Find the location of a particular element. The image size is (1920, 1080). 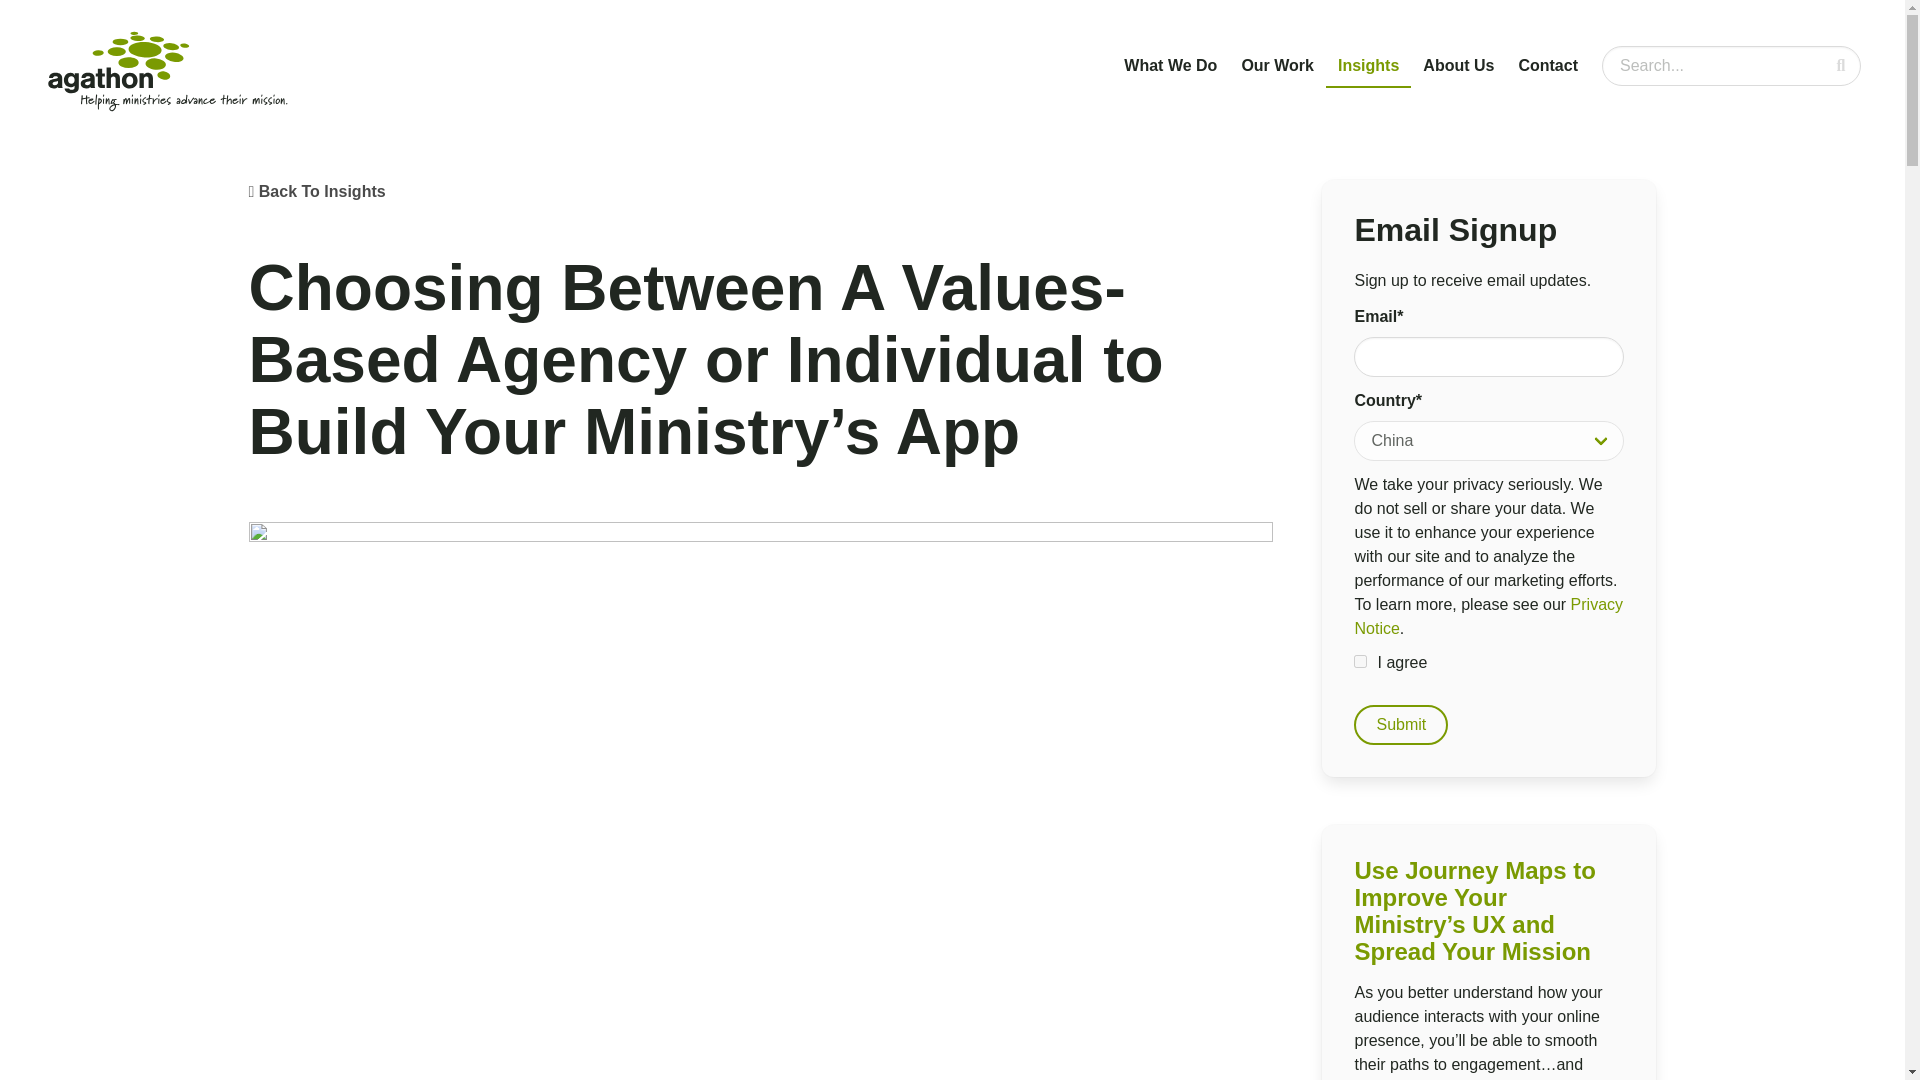

Back To Insights is located at coordinates (322, 190).